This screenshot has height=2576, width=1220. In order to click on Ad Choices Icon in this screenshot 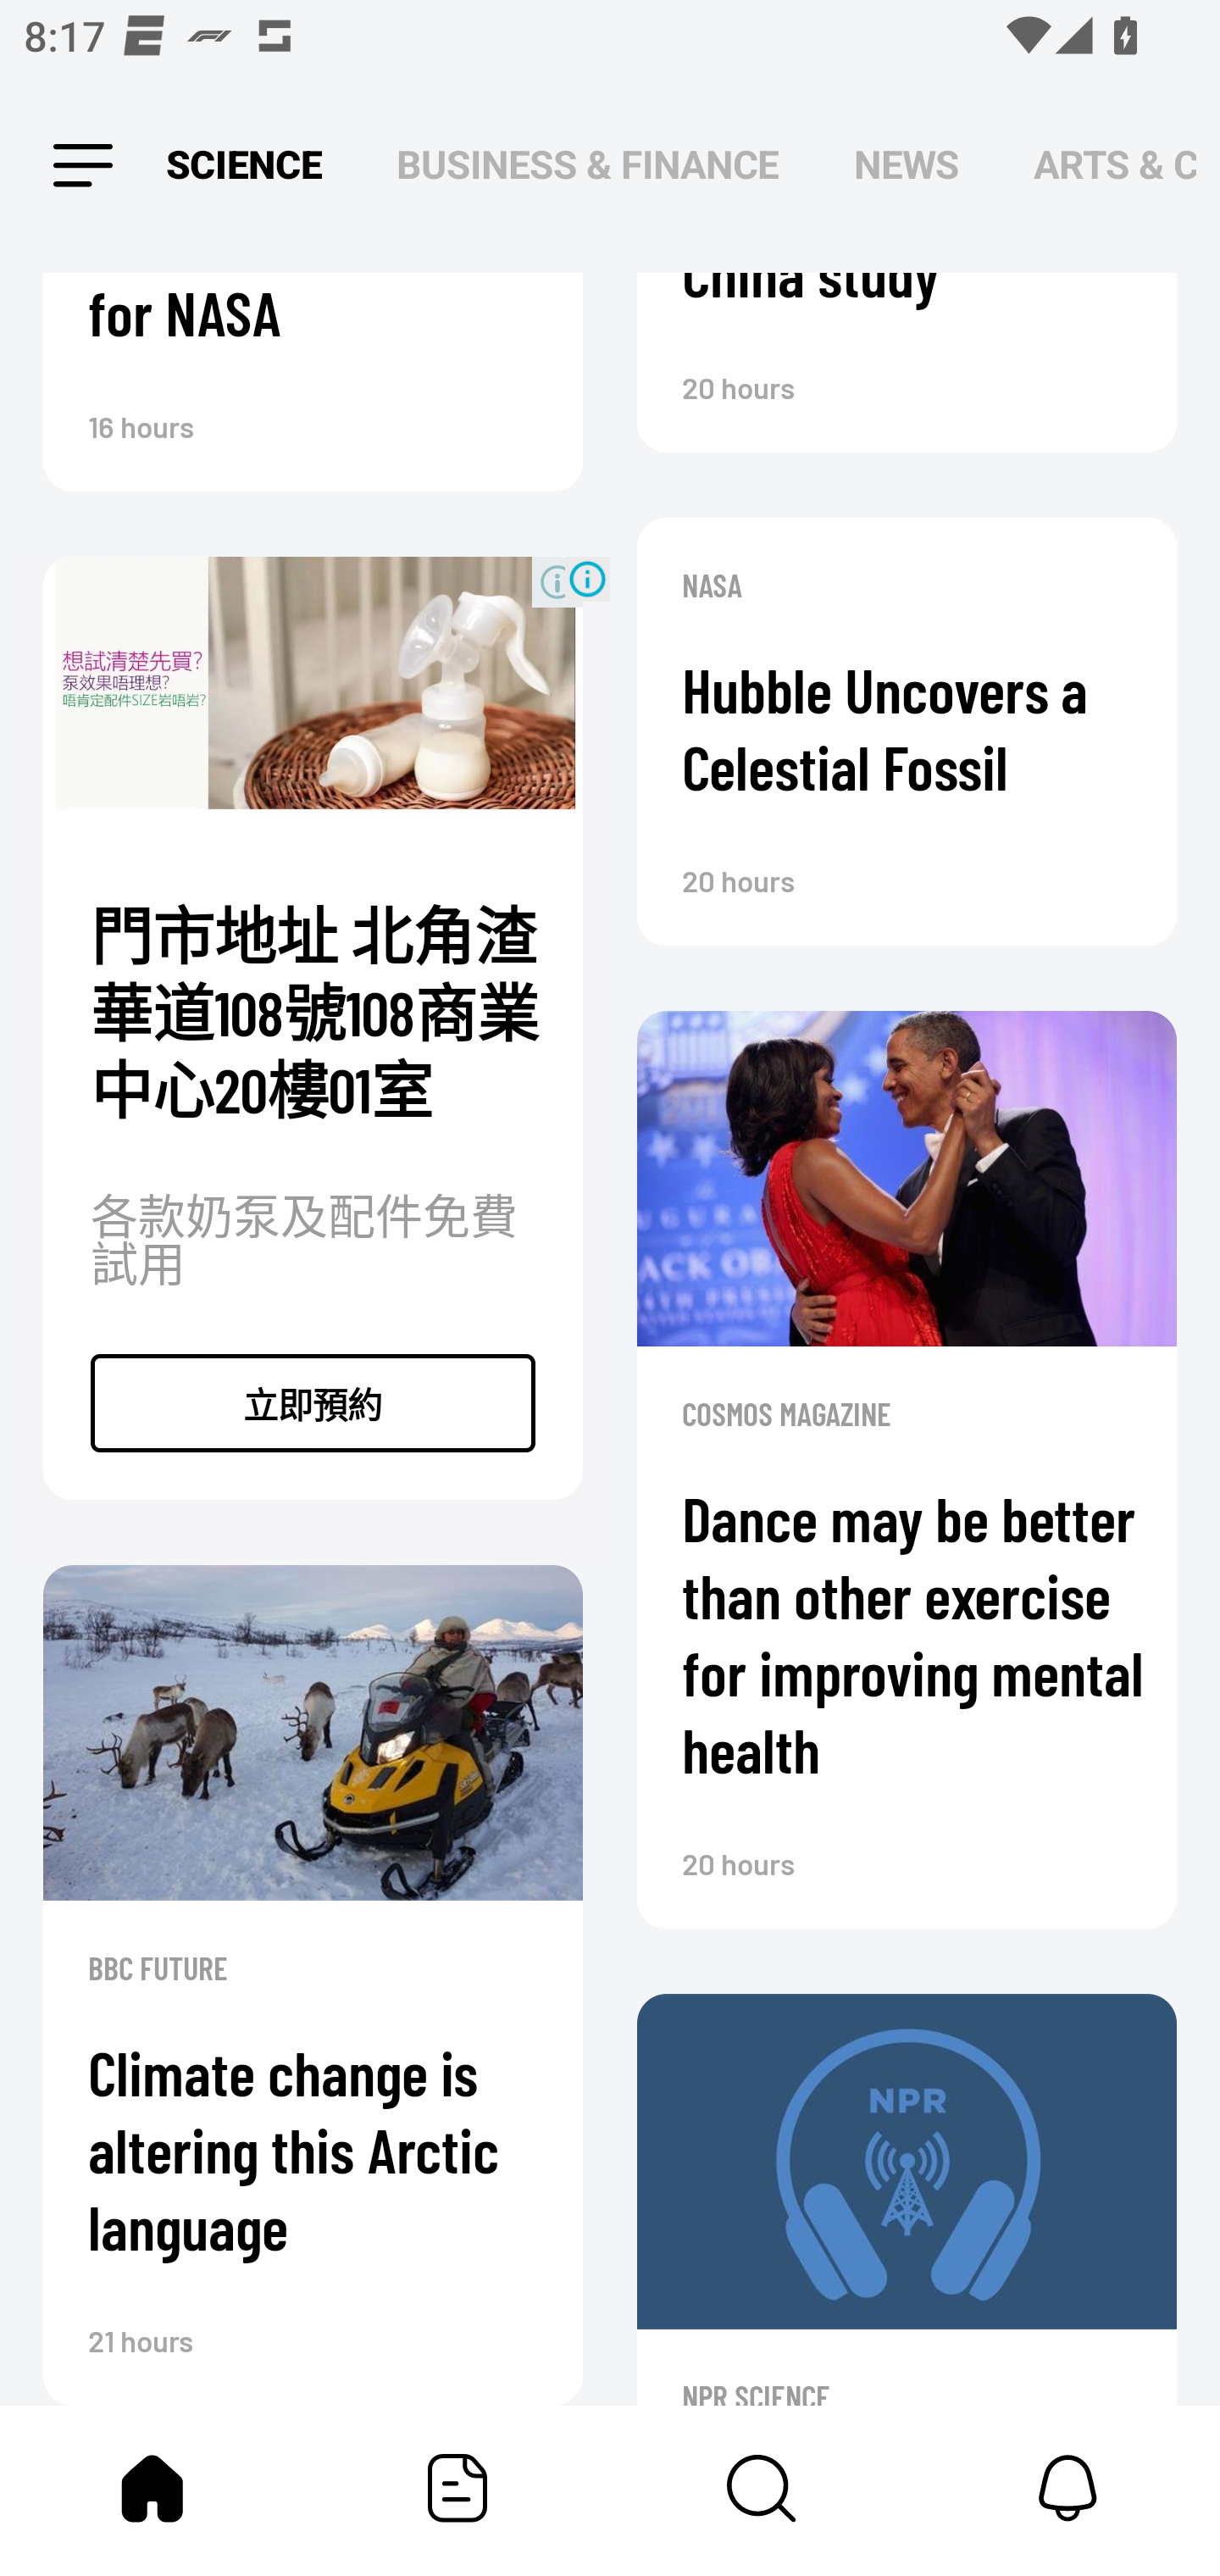, I will do `click(587, 580)`.